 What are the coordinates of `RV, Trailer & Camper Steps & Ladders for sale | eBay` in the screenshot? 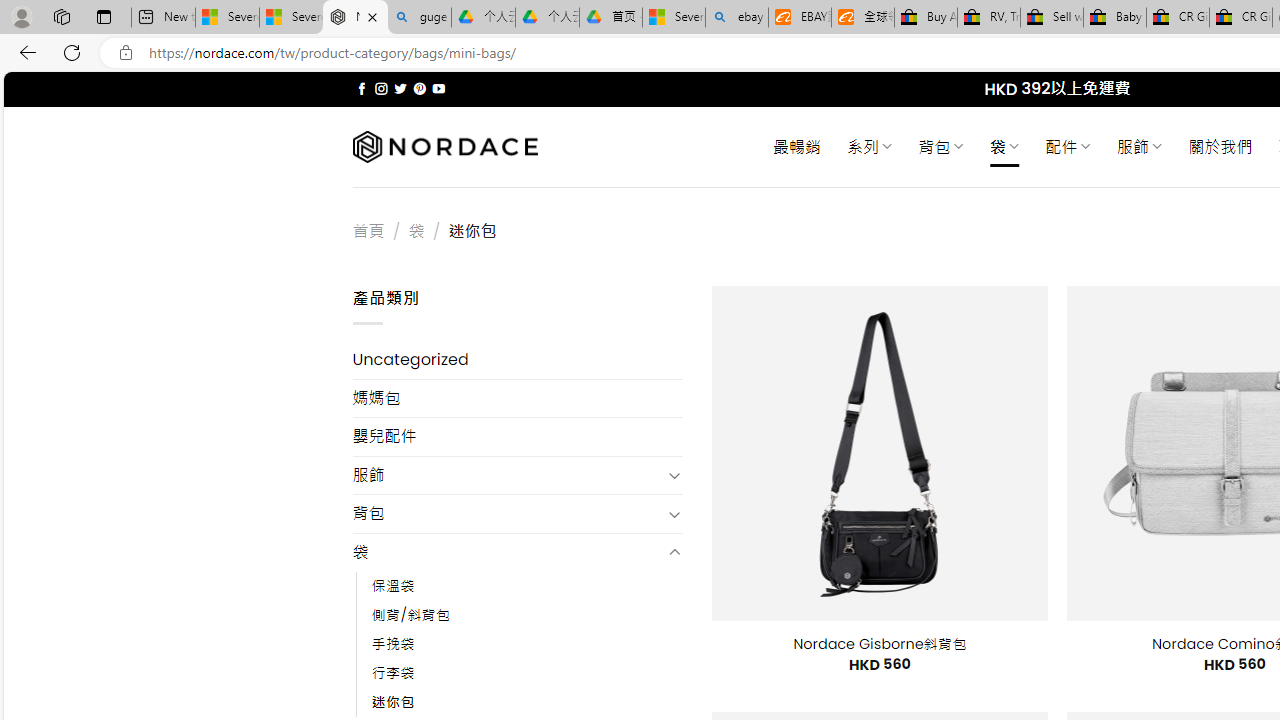 It's located at (988, 18).